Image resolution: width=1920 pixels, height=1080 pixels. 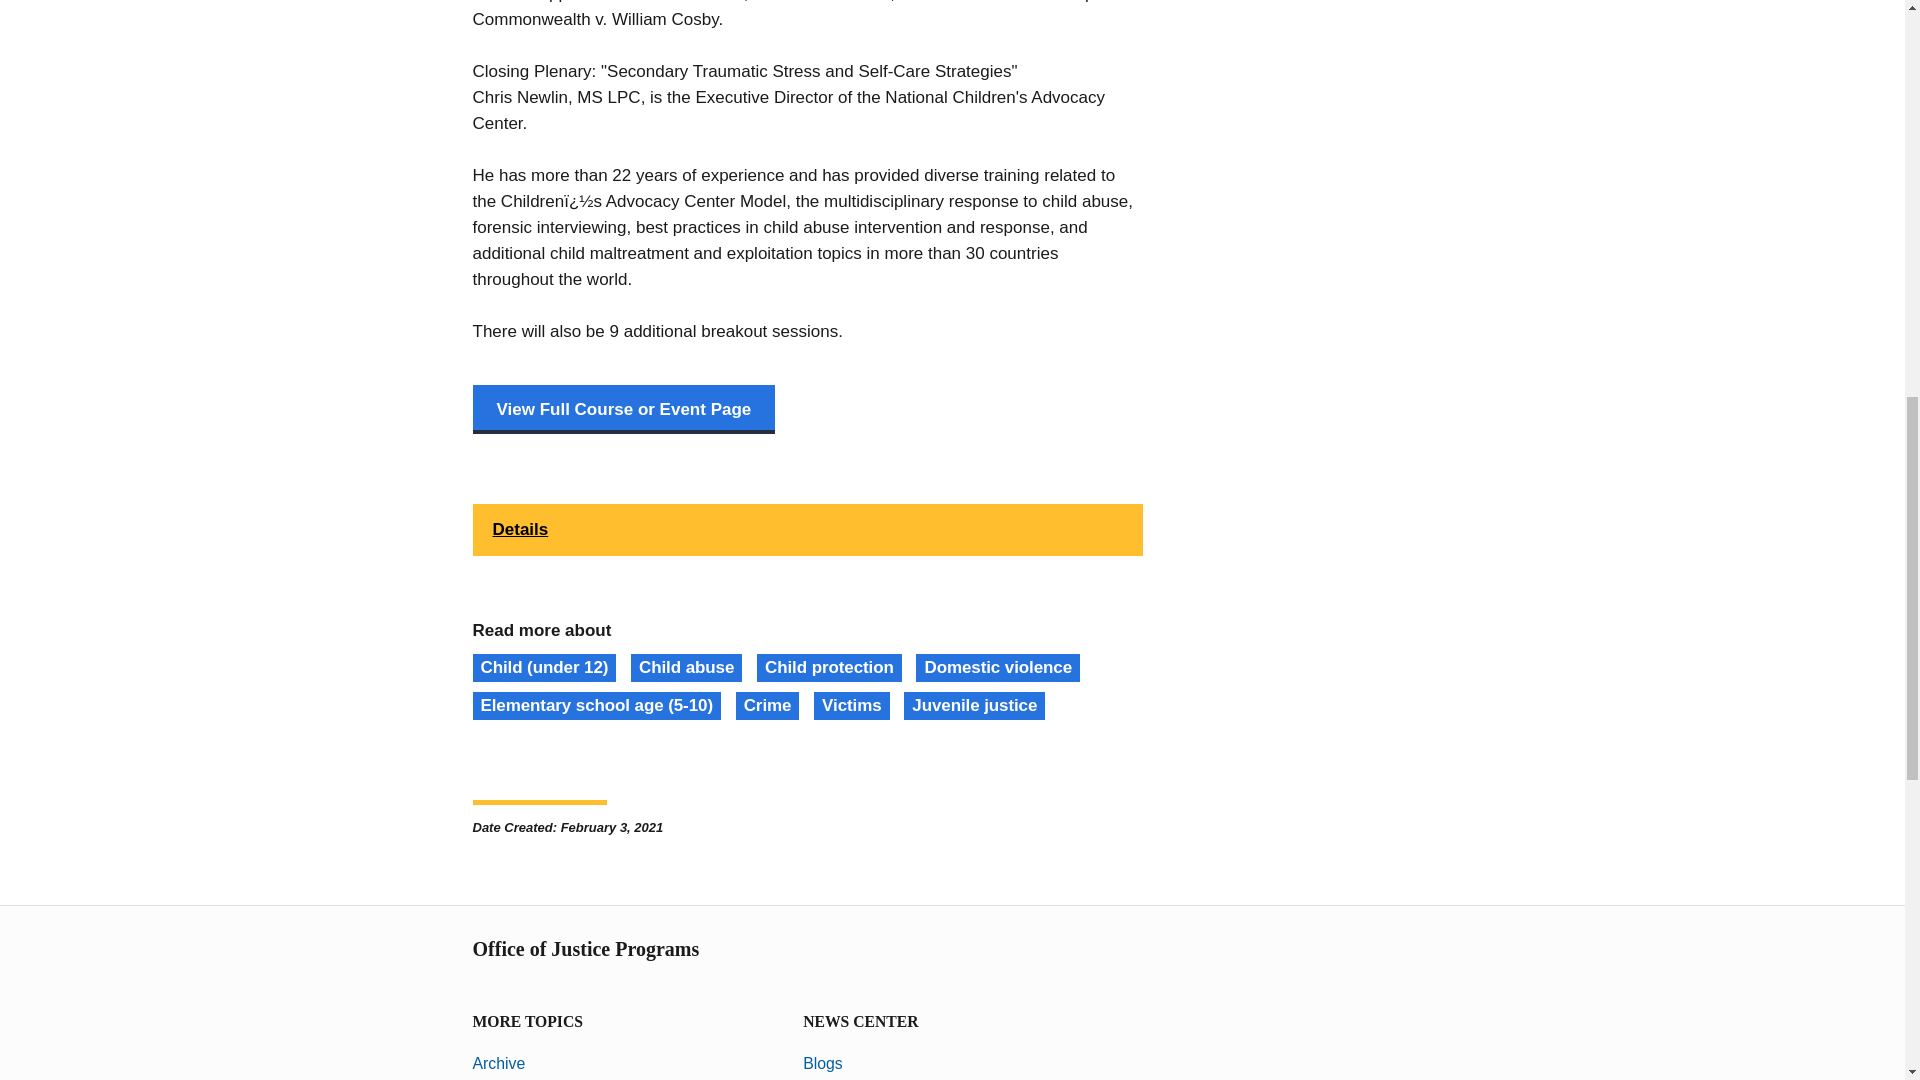 I want to click on View Full Course or Event Page, so click(x=624, y=409).